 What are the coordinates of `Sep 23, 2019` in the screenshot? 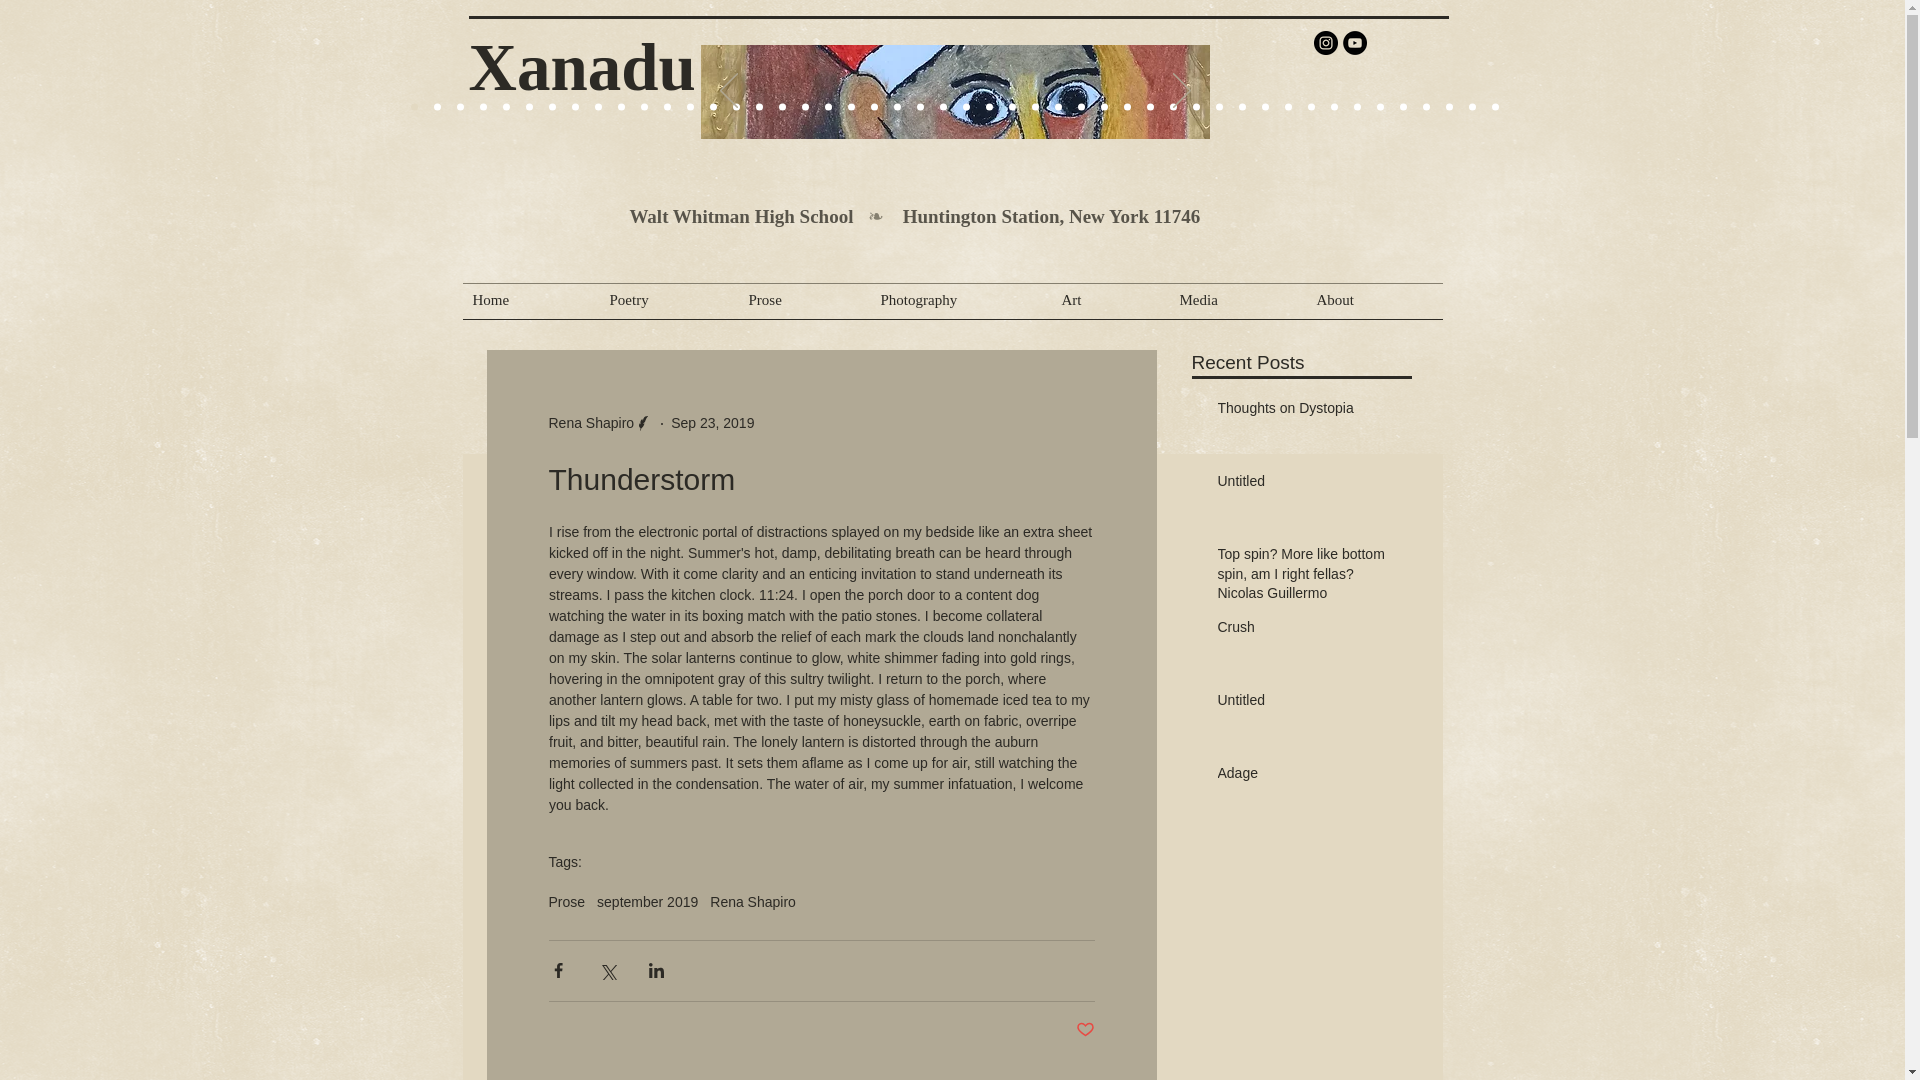 It's located at (712, 422).